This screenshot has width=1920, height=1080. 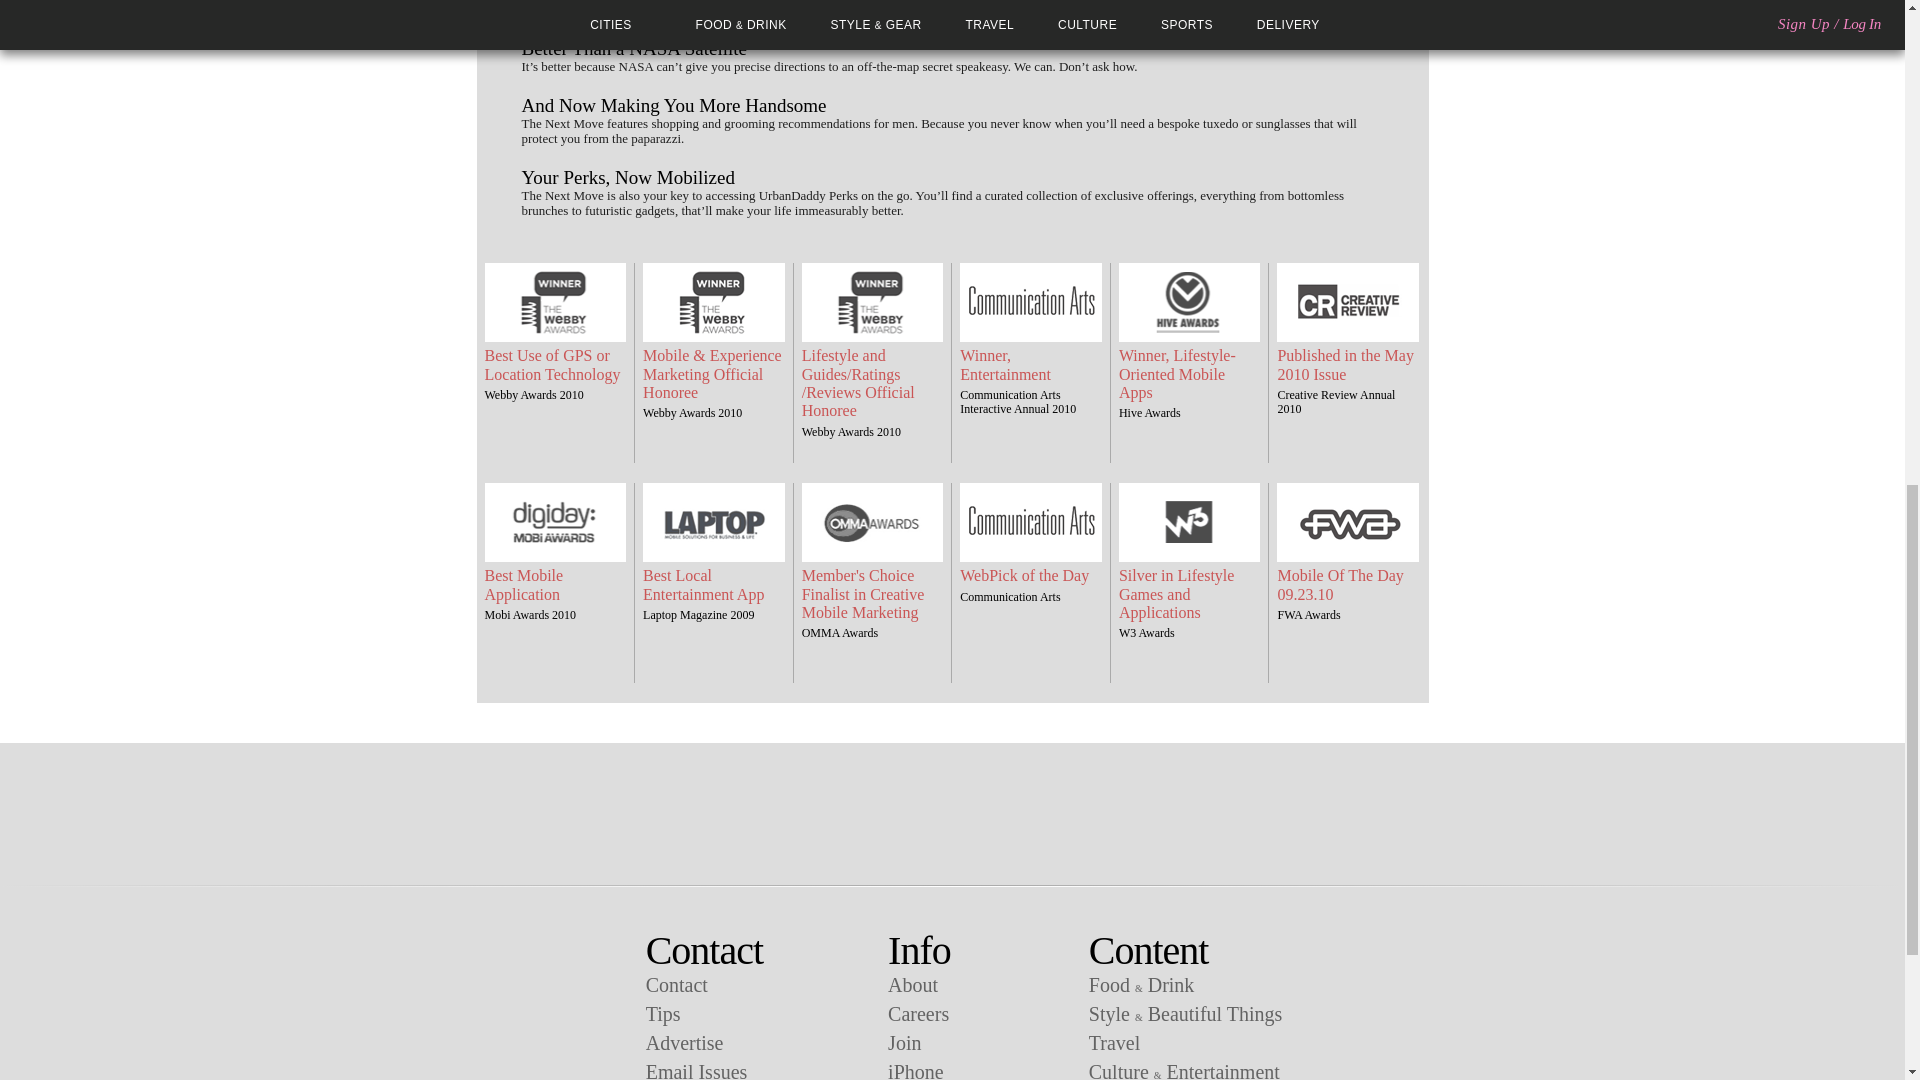 I want to click on Winner, Lifestyle-Oriented Mobile Apps, so click(x=1190, y=374).